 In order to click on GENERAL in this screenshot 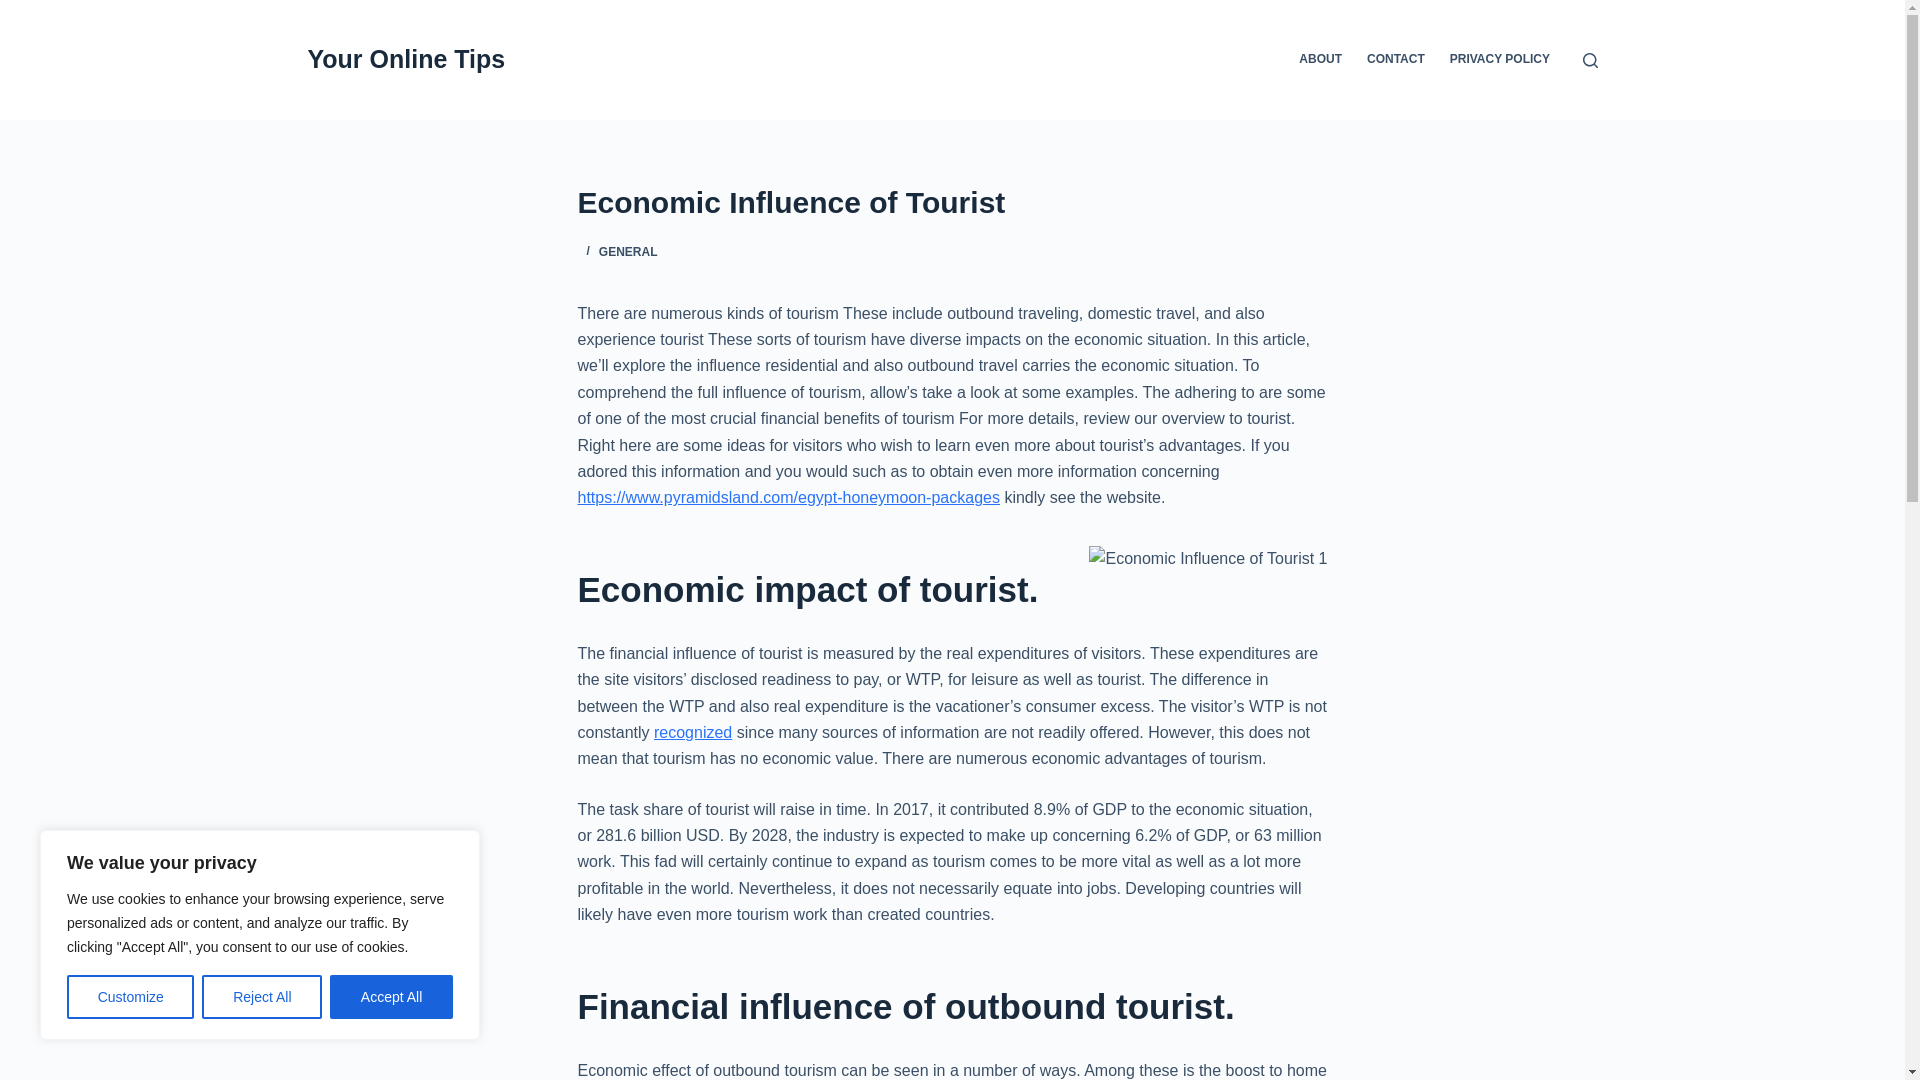, I will do `click(628, 252)`.